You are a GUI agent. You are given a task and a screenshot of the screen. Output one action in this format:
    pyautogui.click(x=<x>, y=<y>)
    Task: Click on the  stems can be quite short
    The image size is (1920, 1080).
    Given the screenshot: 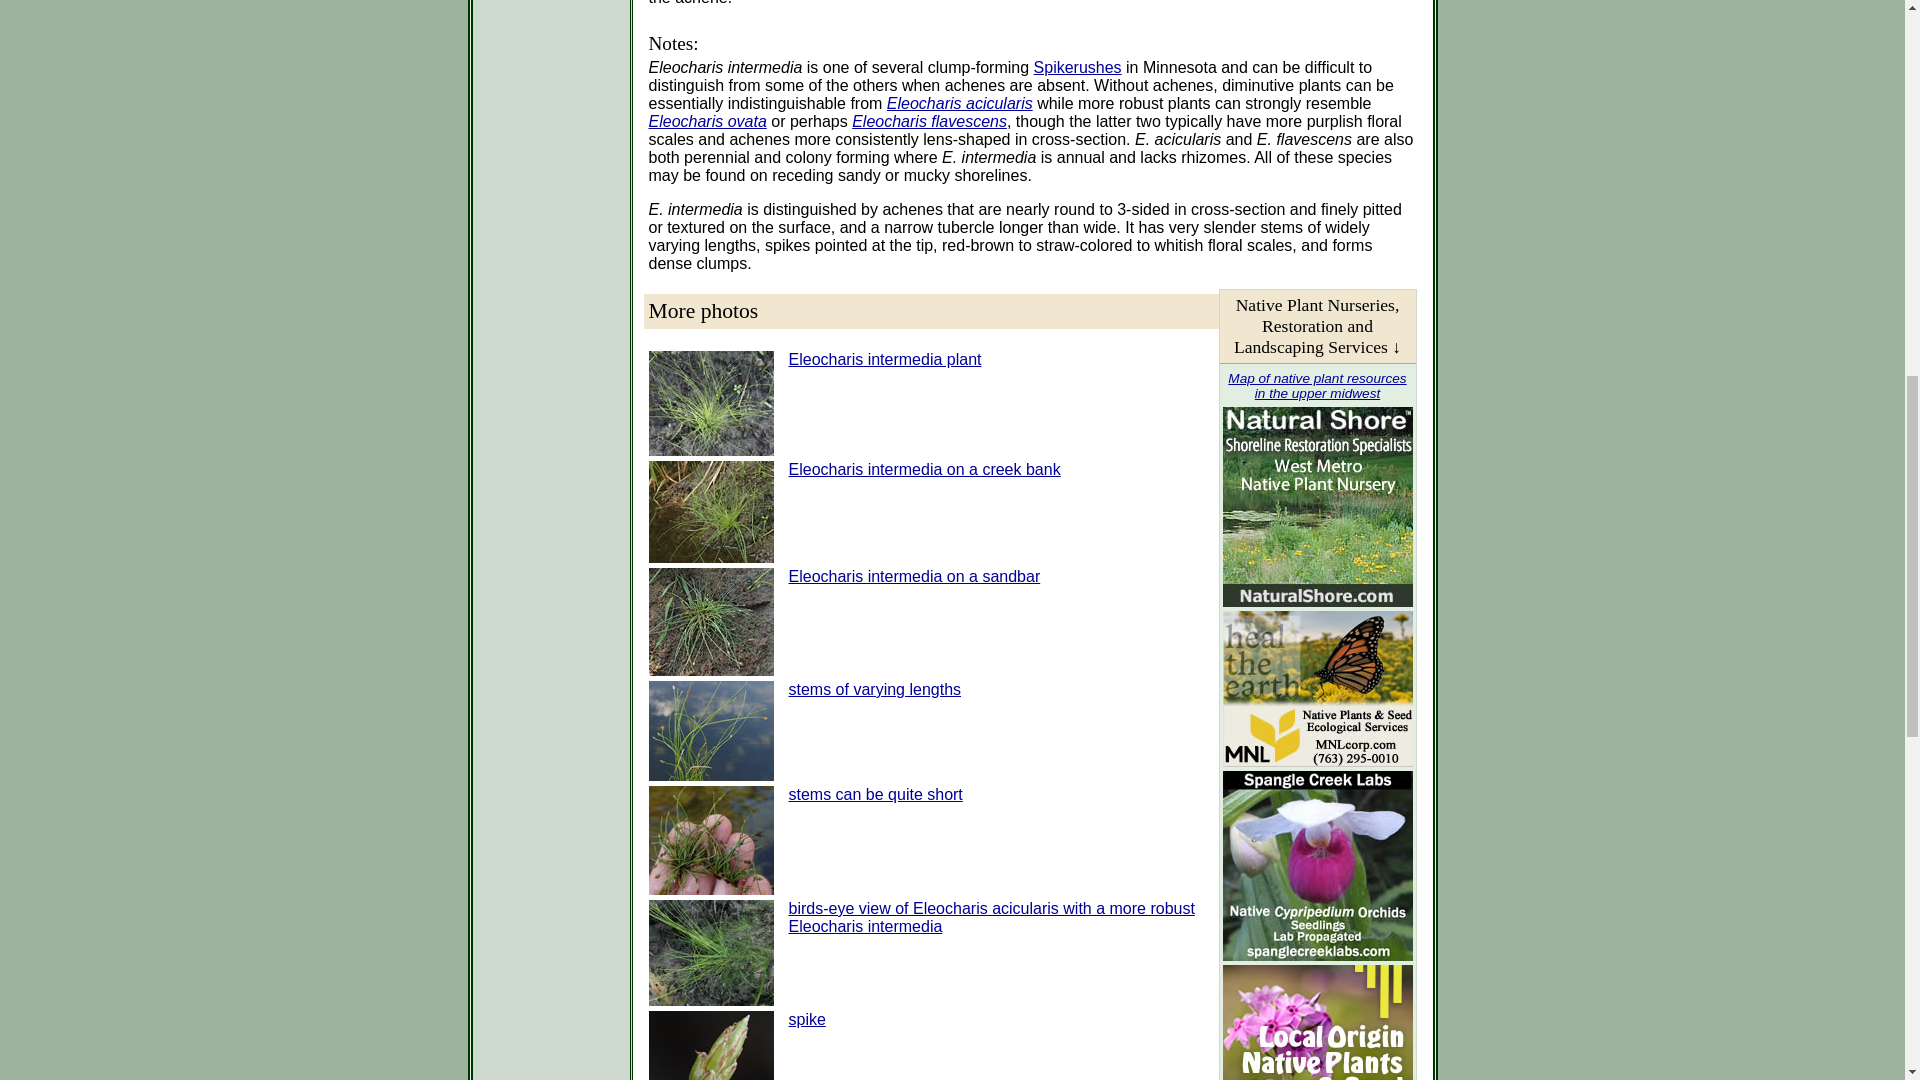 What is the action you would take?
    pyautogui.click(x=874, y=794)
    